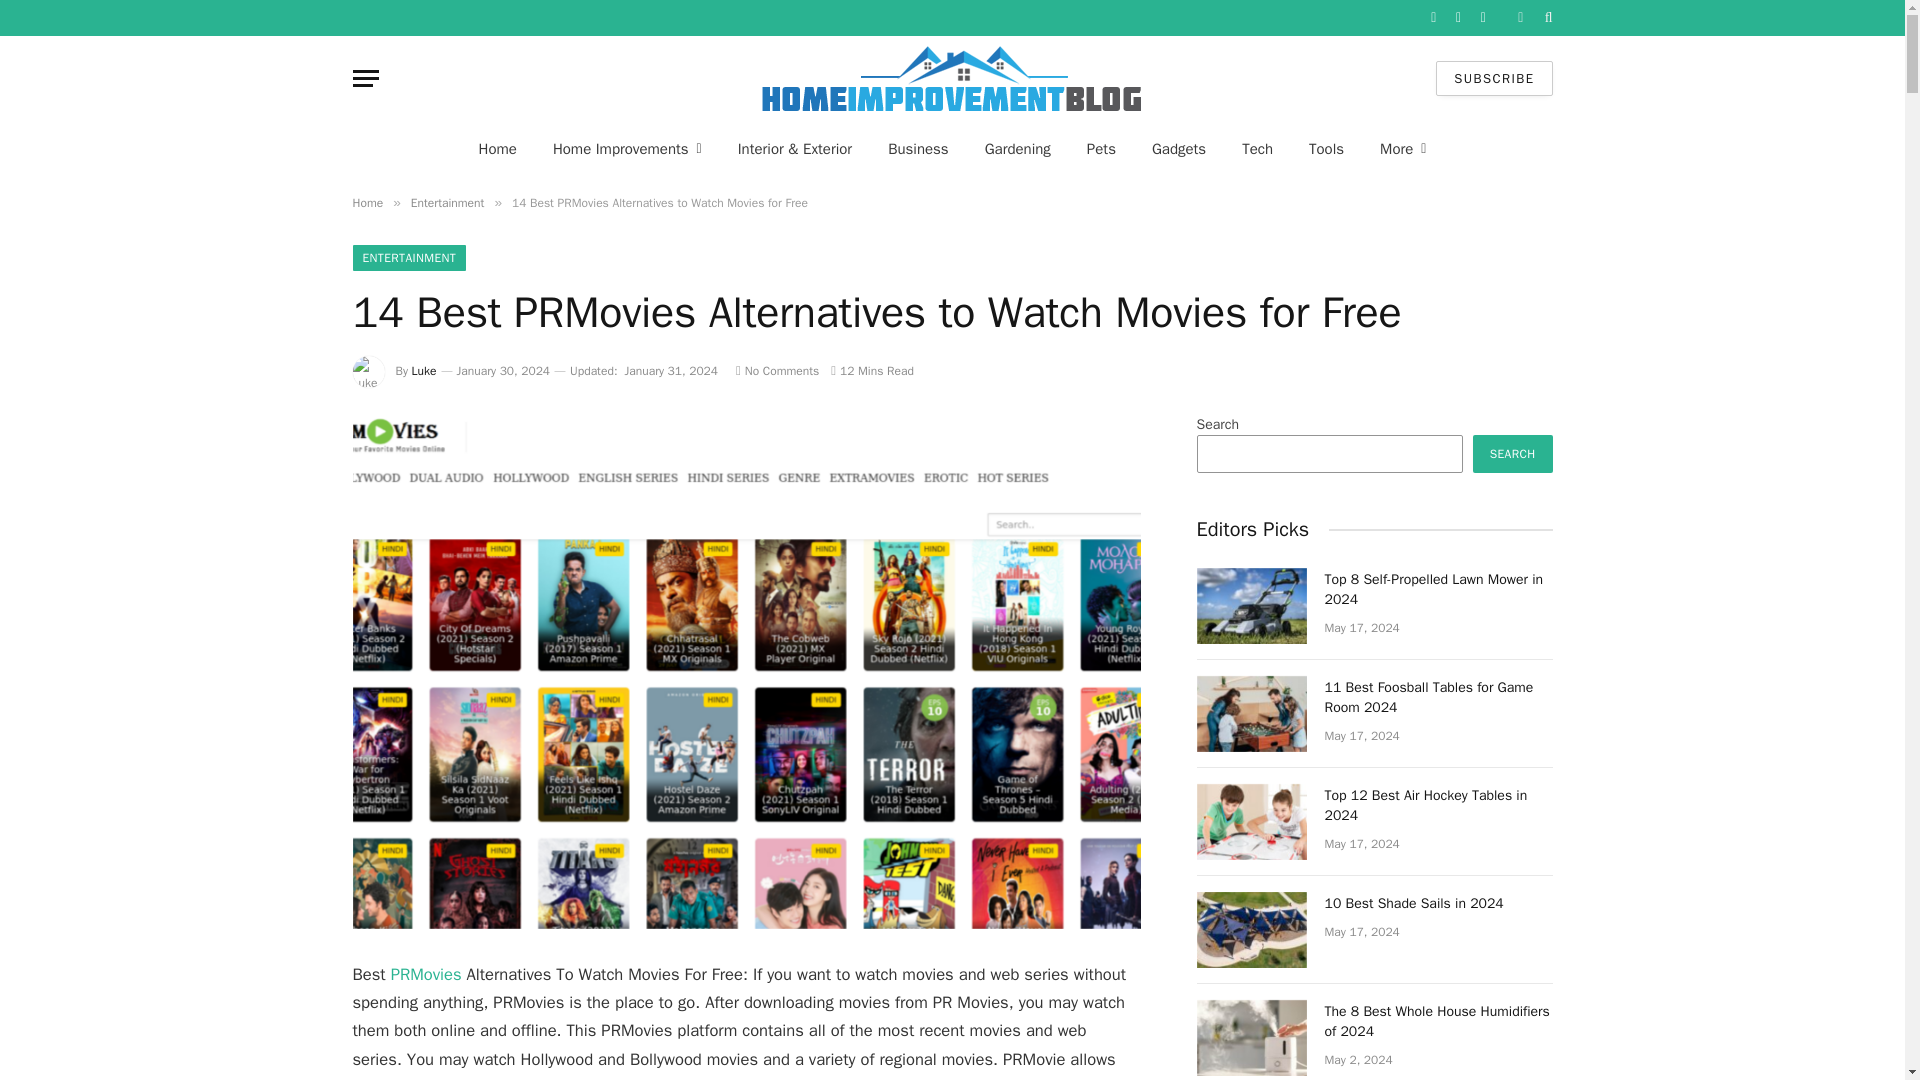  I want to click on Posts by Luke, so click(424, 370).